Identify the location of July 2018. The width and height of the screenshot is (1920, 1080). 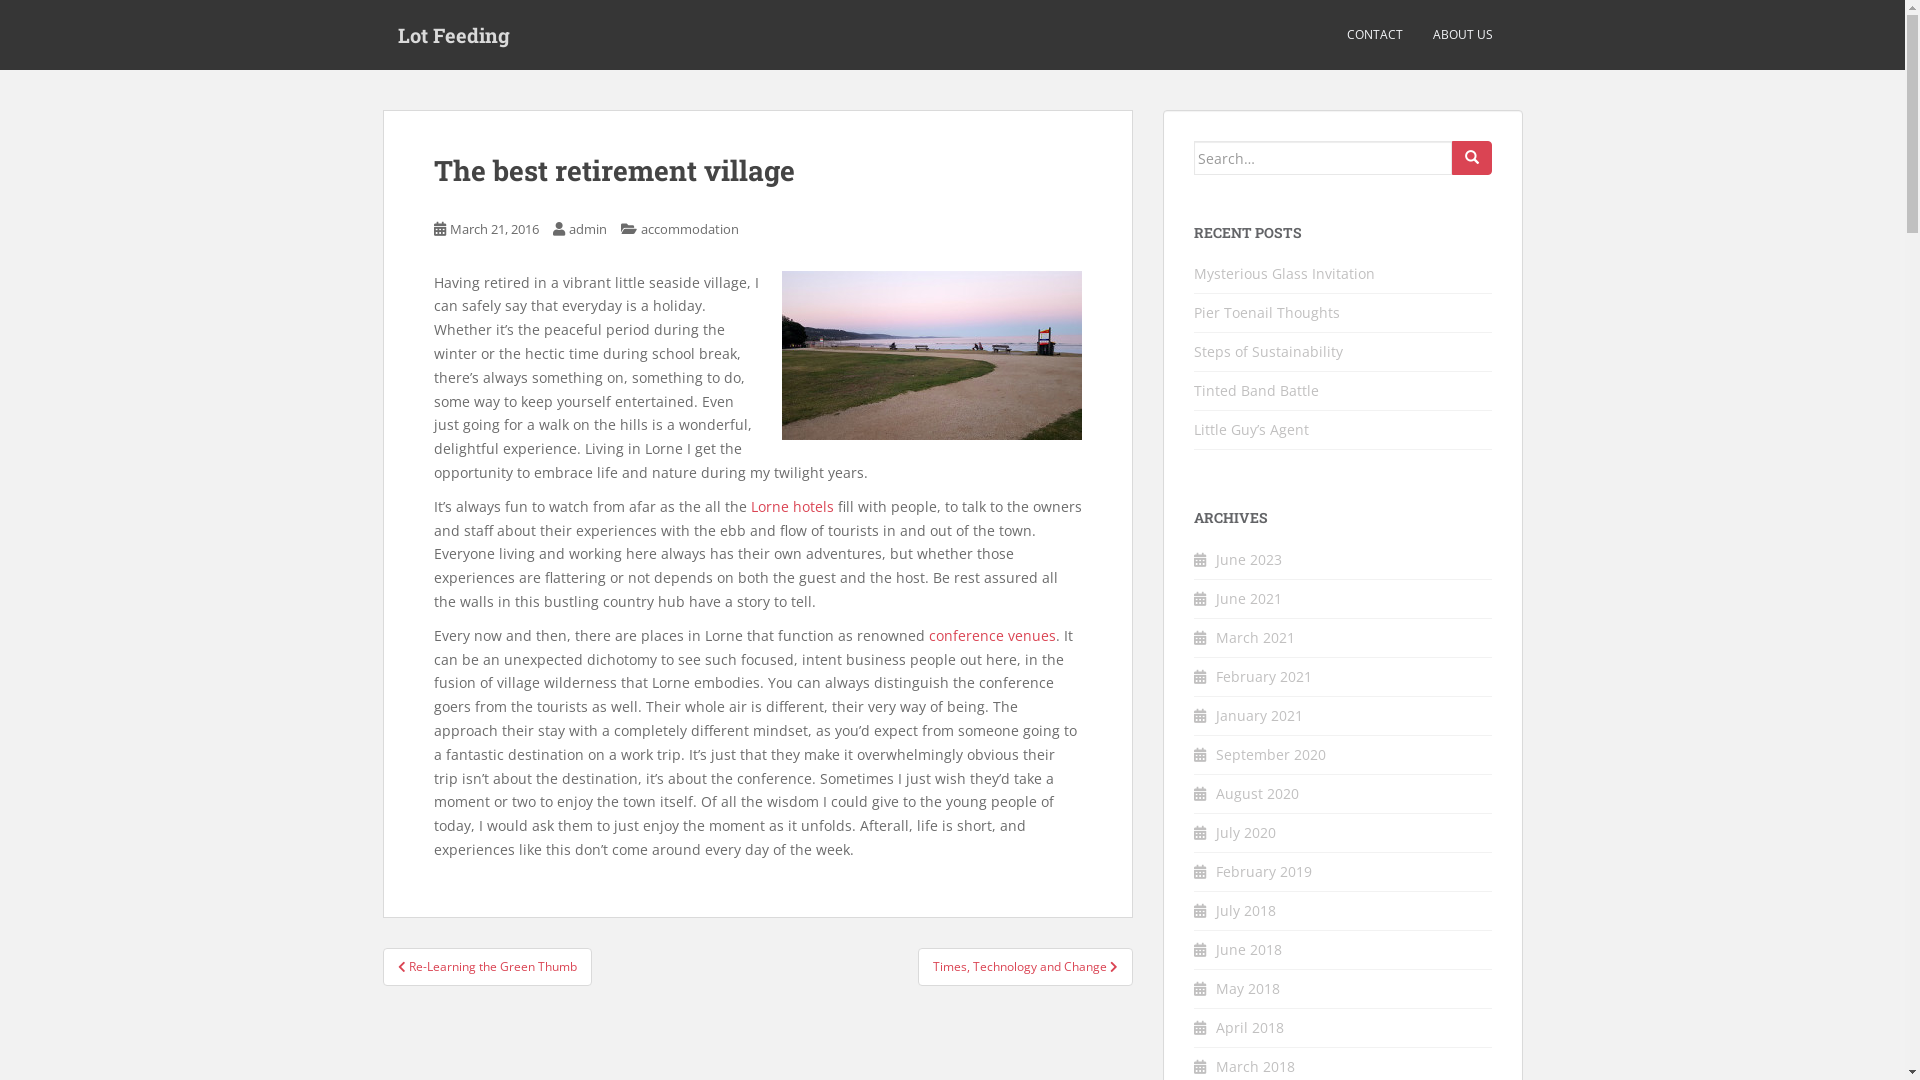
(1246, 910).